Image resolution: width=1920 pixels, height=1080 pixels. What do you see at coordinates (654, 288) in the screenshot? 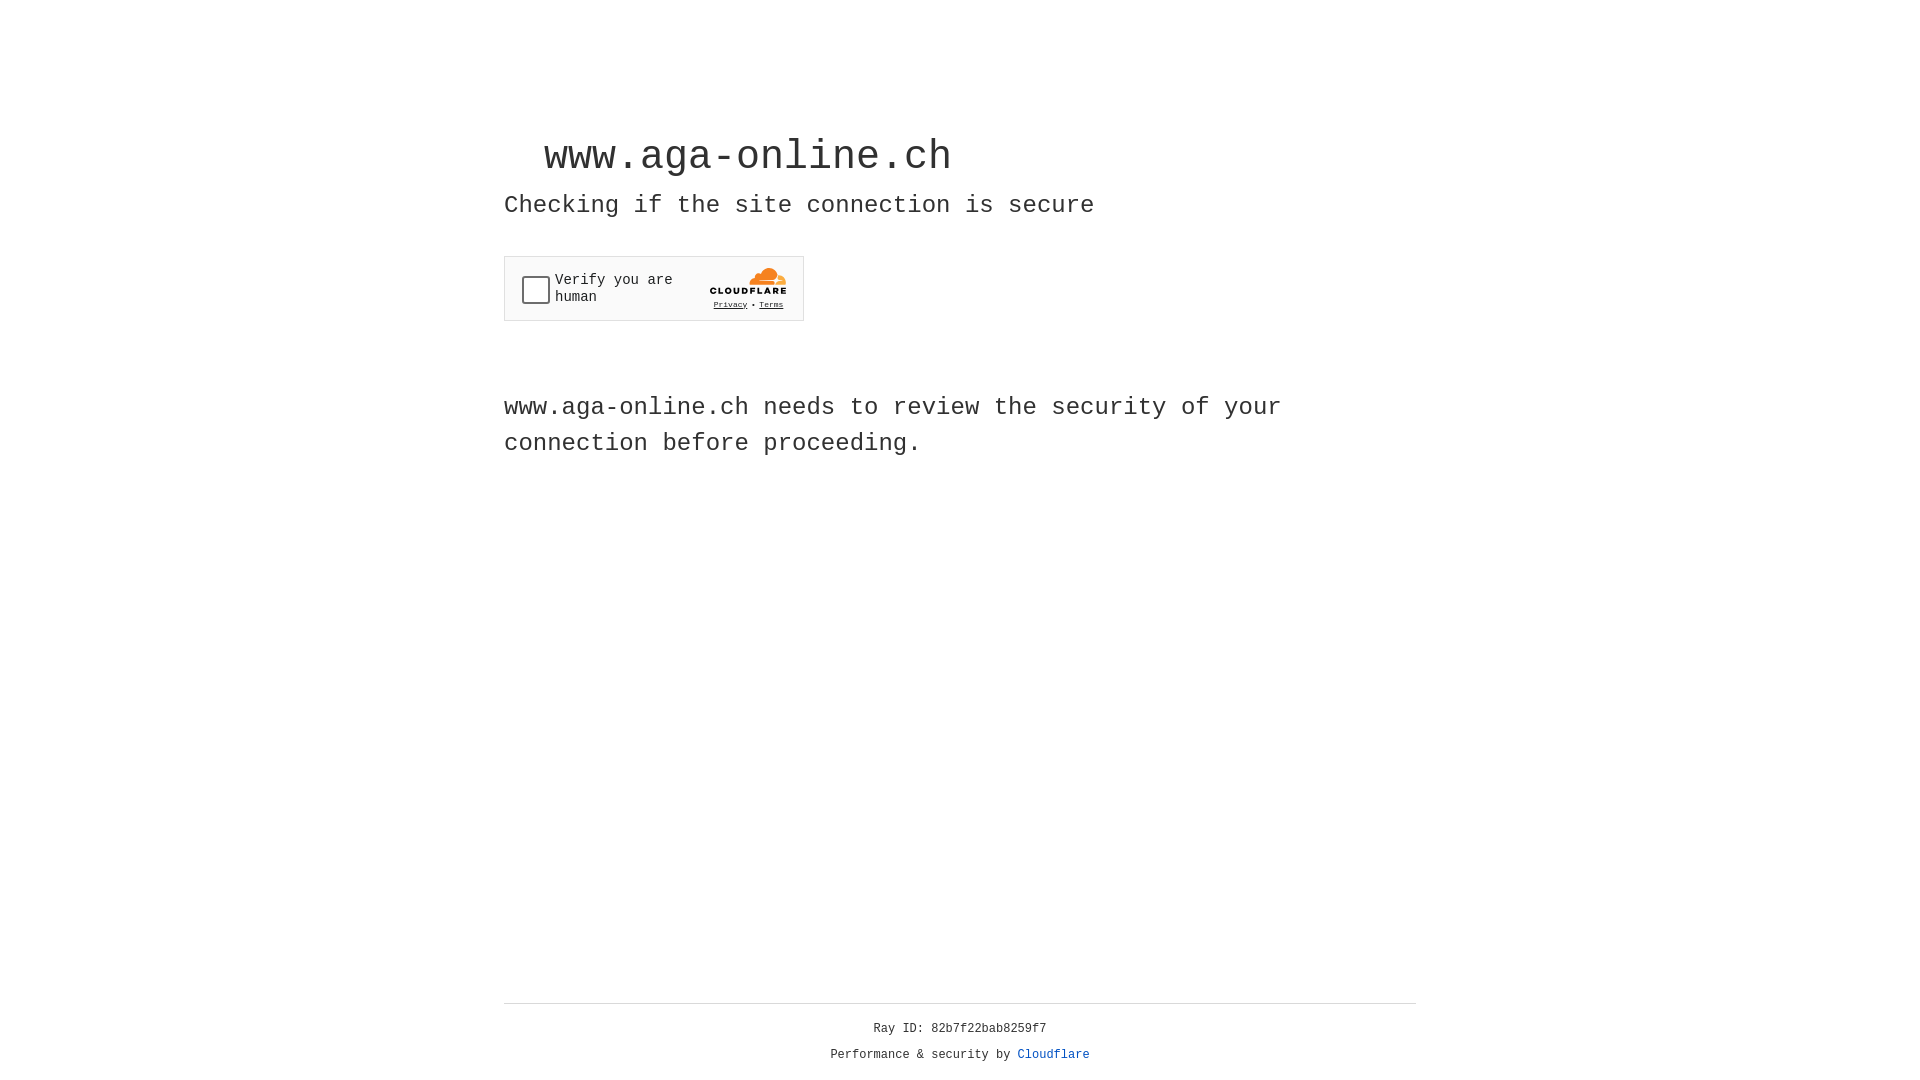
I see `Widget containing a Cloudflare security challenge` at bounding box center [654, 288].